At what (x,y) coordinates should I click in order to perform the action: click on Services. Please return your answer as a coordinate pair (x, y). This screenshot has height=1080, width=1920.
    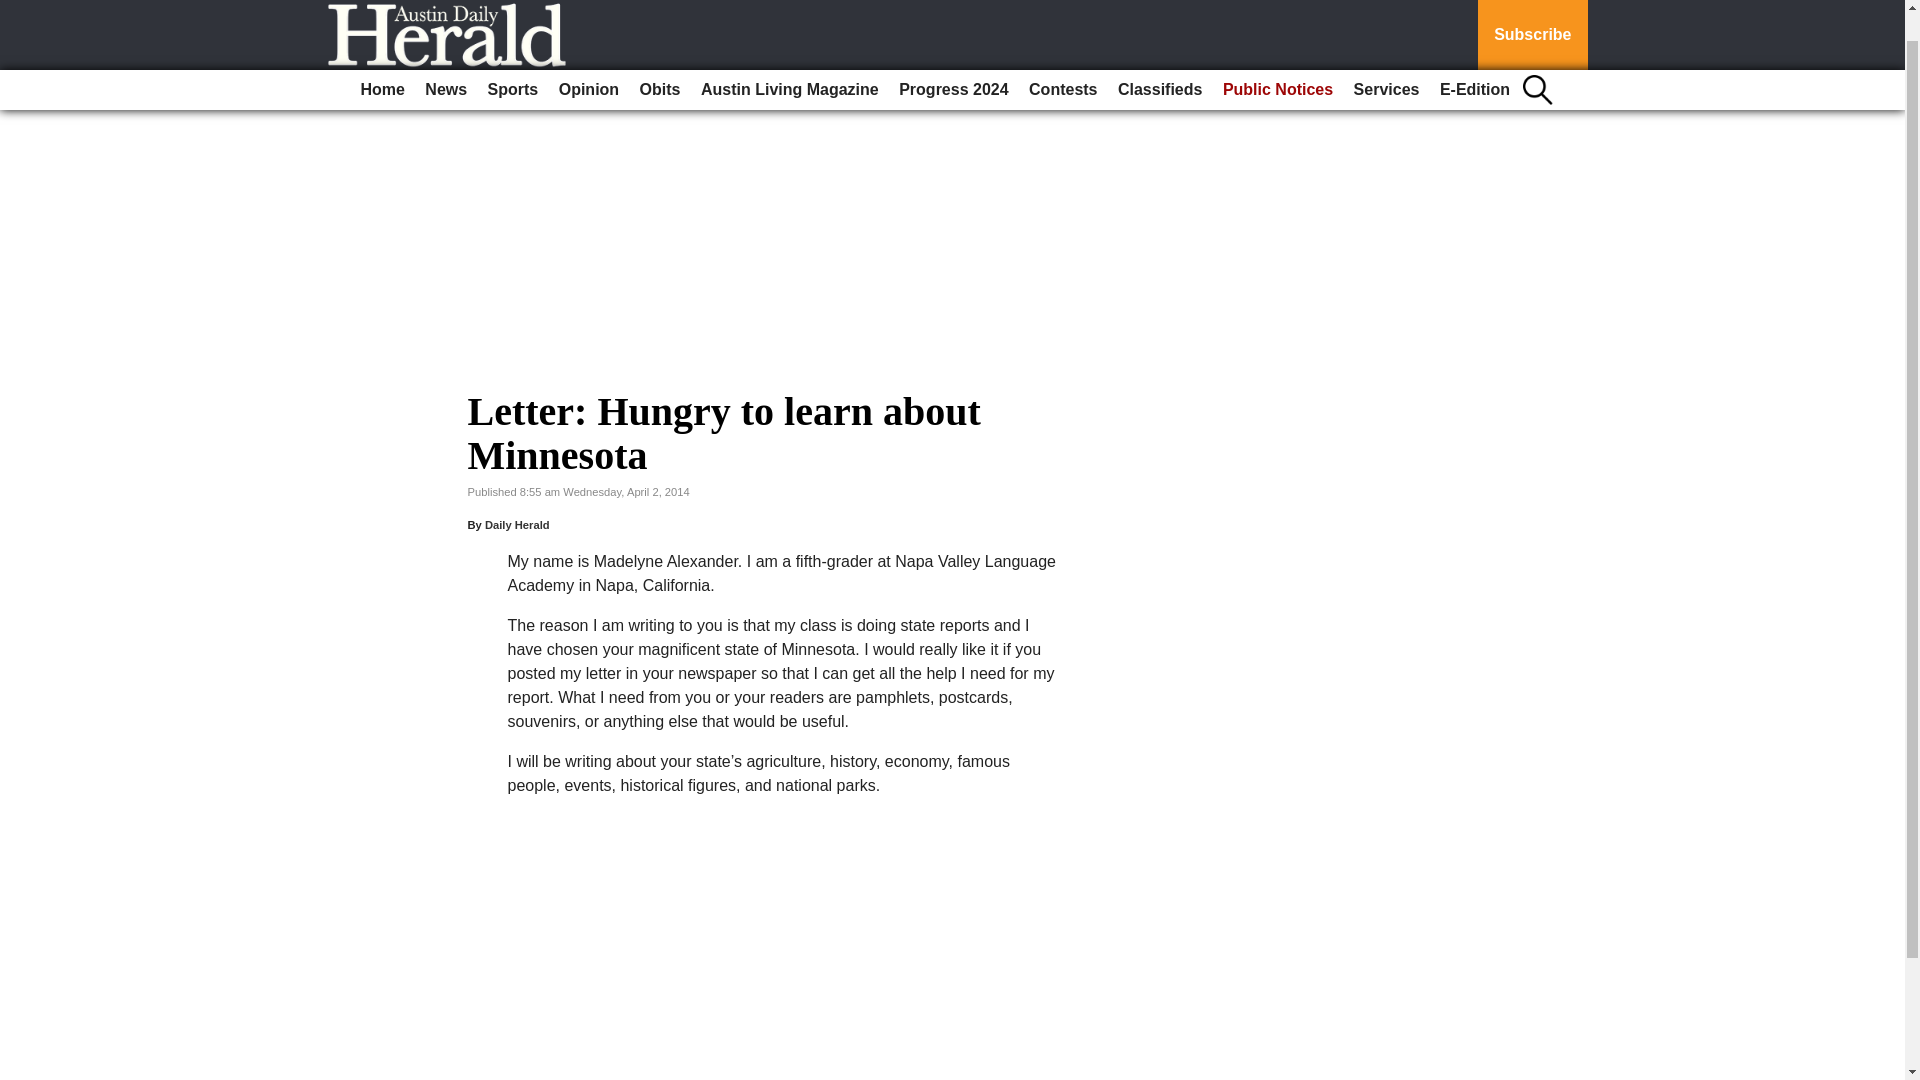
    Looking at the image, I should click on (1386, 58).